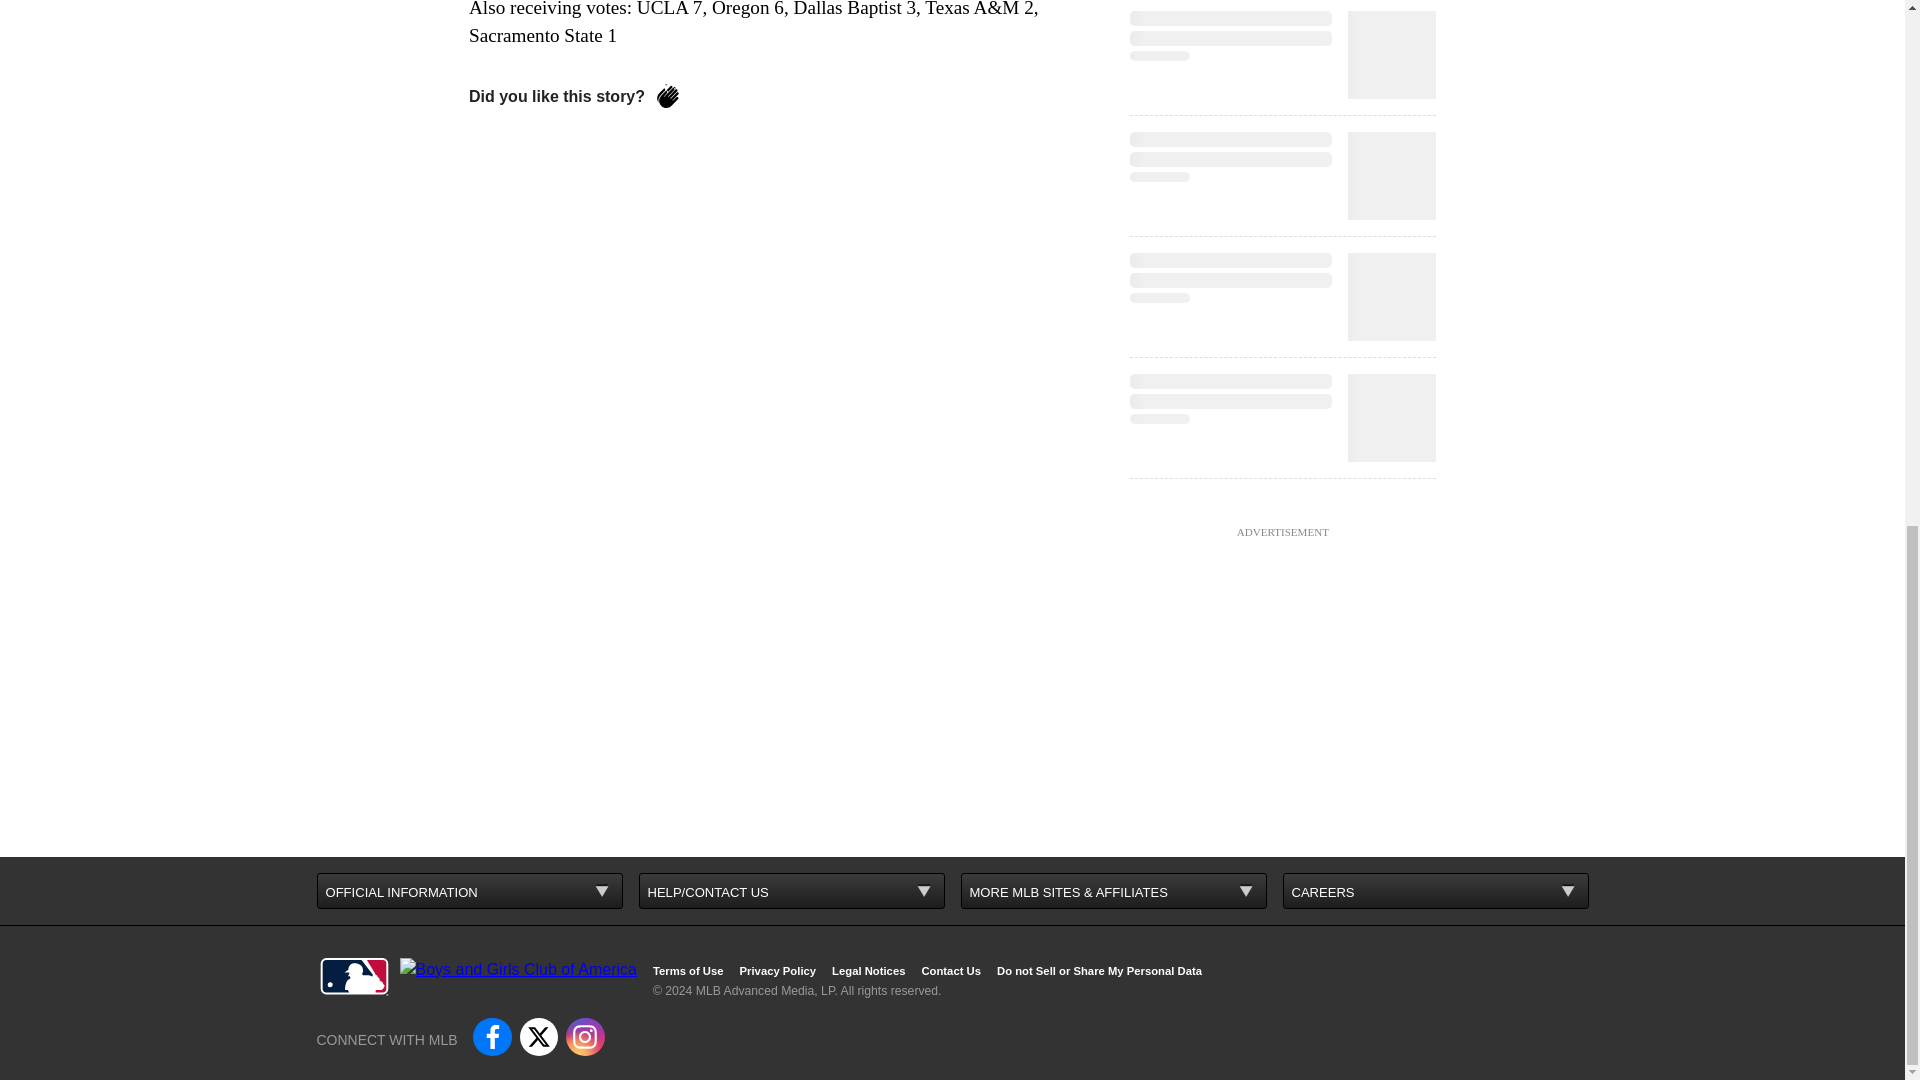  What do you see at coordinates (1434, 890) in the screenshot?
I see `CAREERS` at bounding box center [1434, 890].